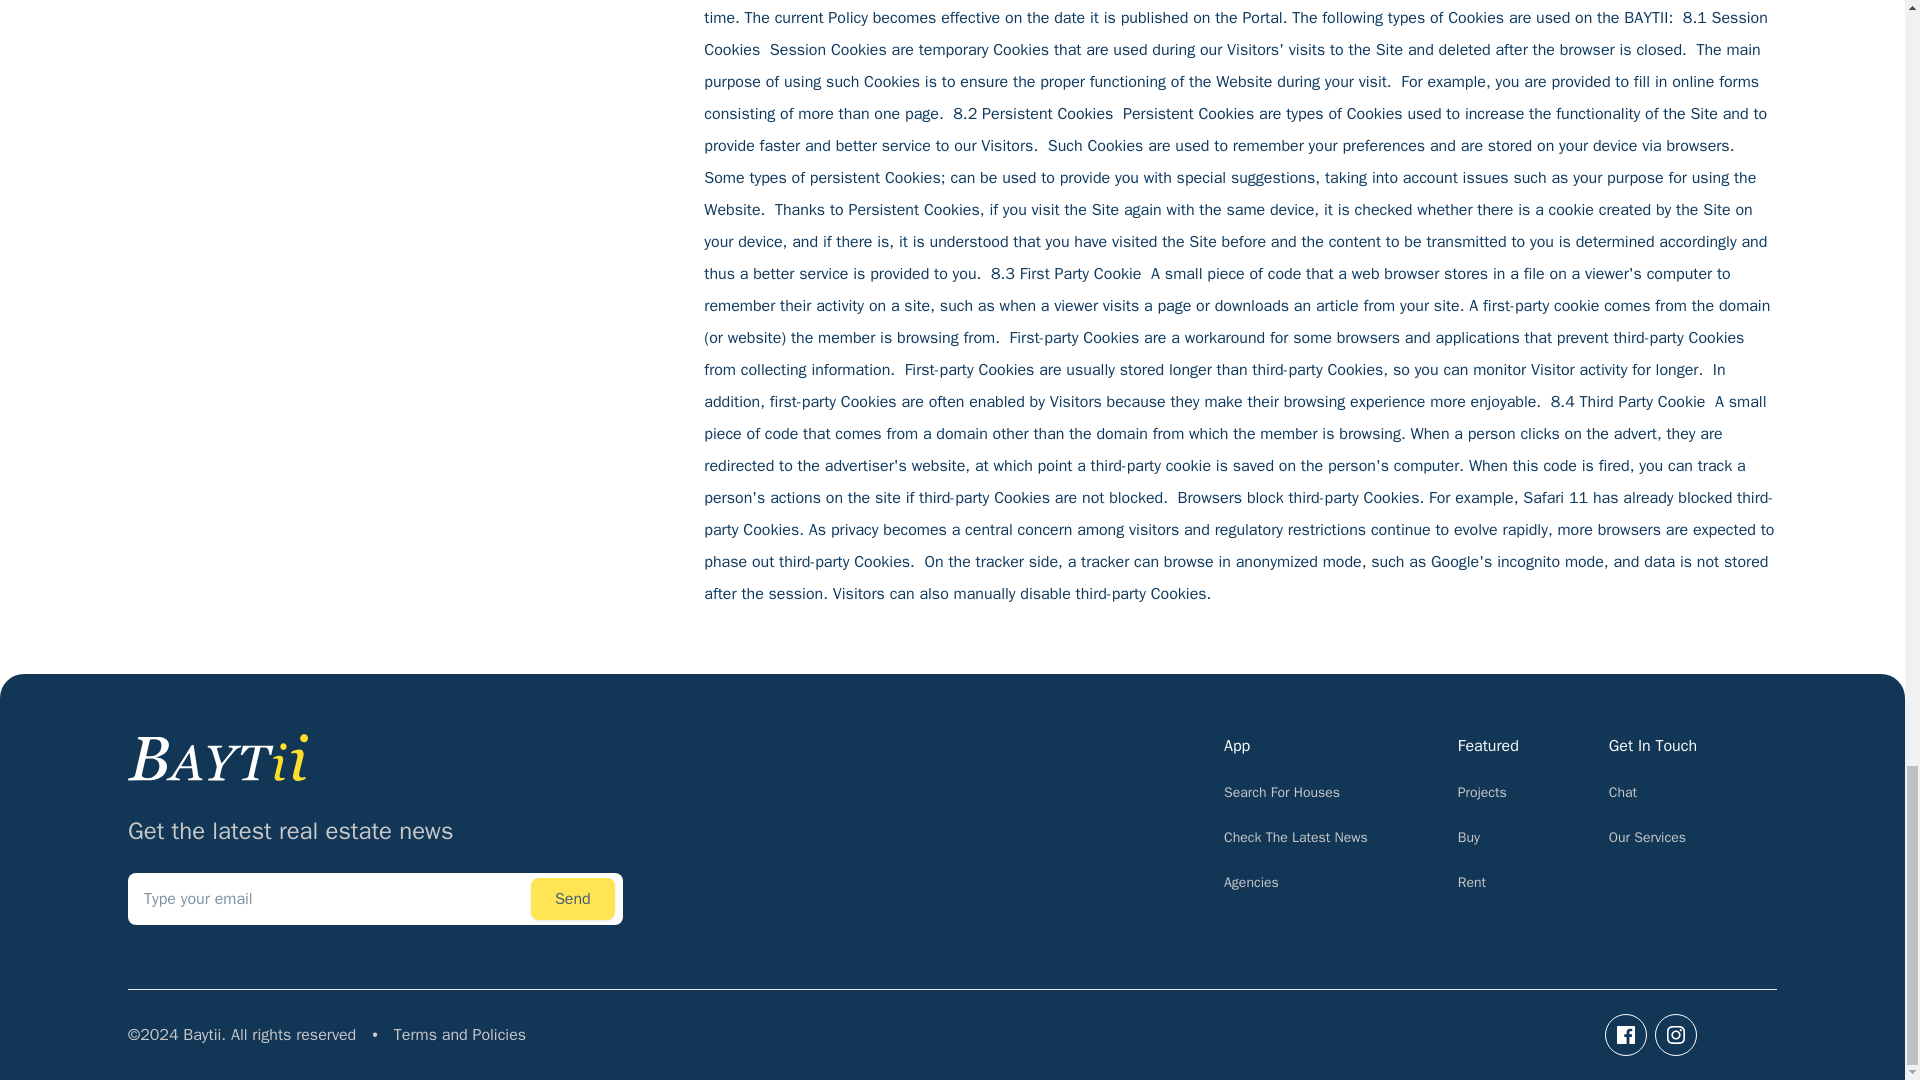  What do you see at coordinates (1296, 837) in the screenshot?
I see `Check The Latest News` at bounding box center [1296, 837].